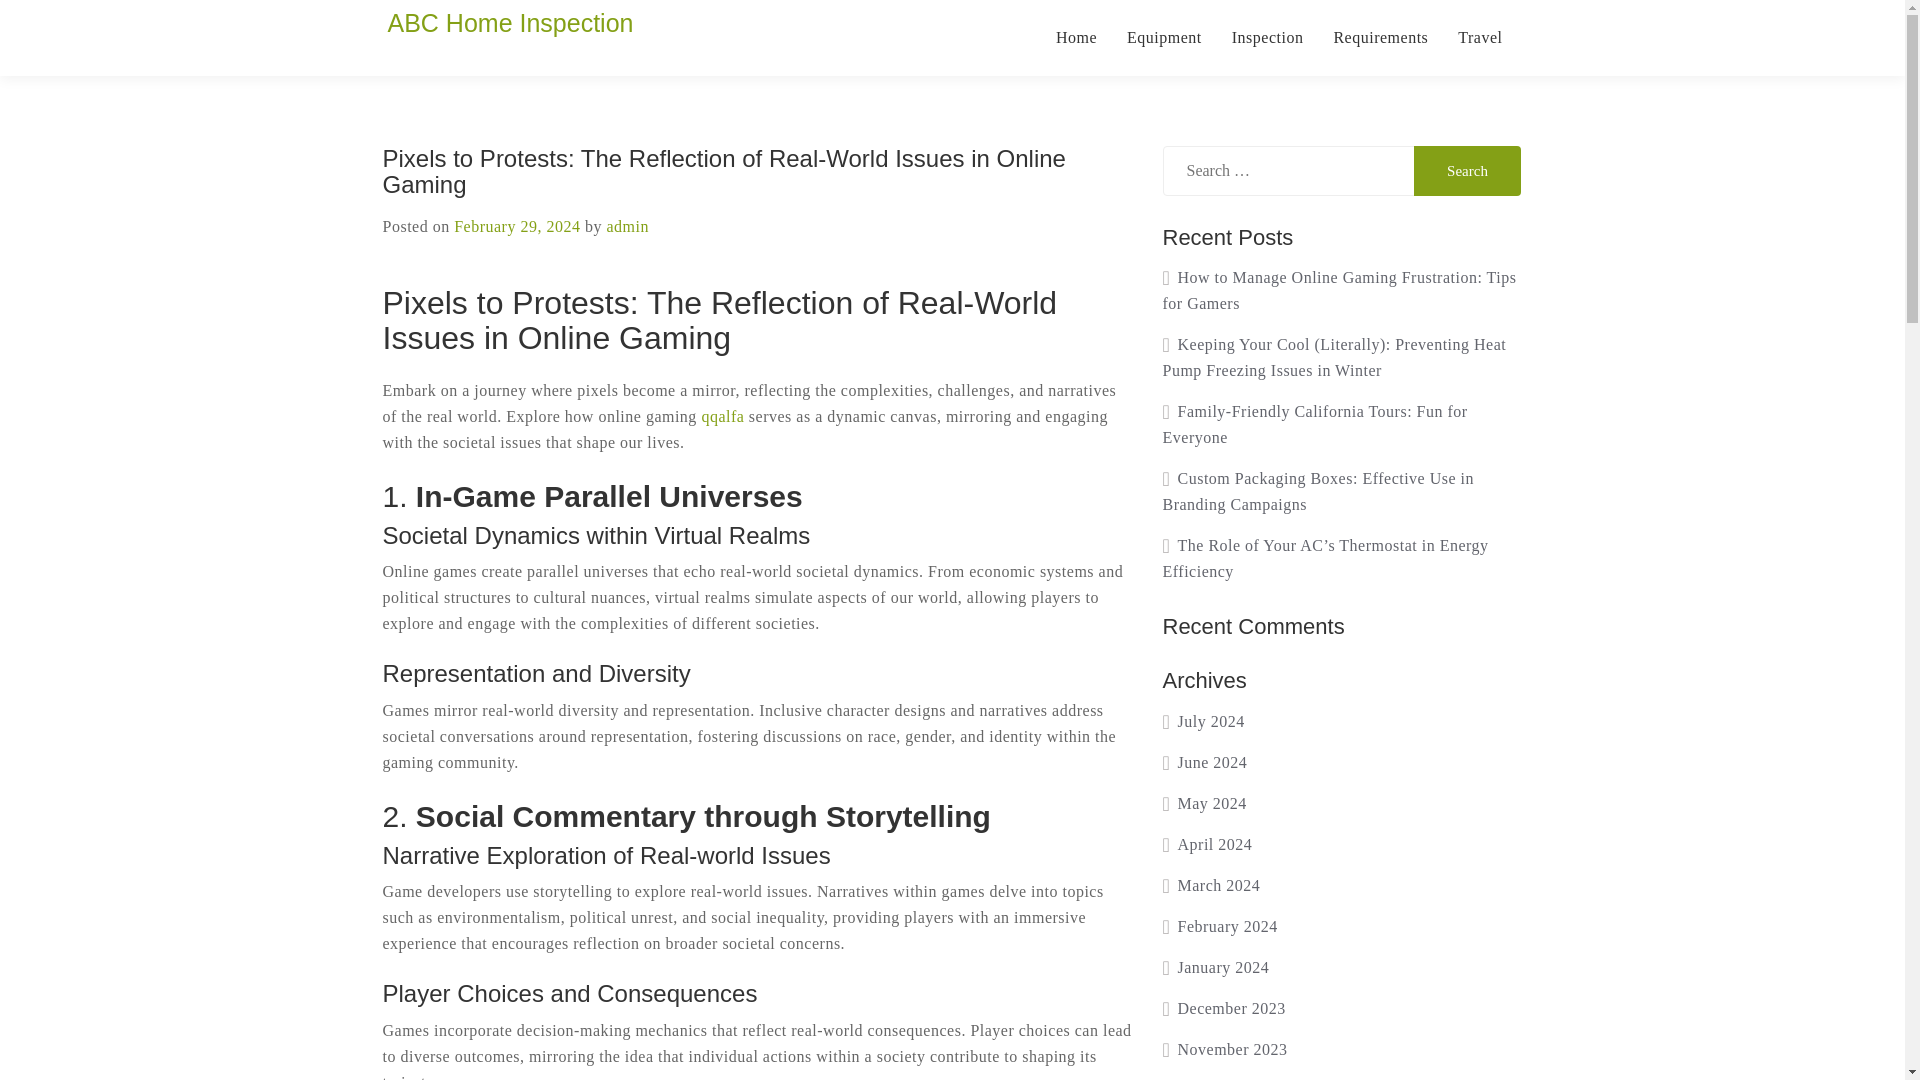  What do you see at coordinates (1480, 38) in the screenshot?
I see `Travel` at bounding box center [1480, 38].